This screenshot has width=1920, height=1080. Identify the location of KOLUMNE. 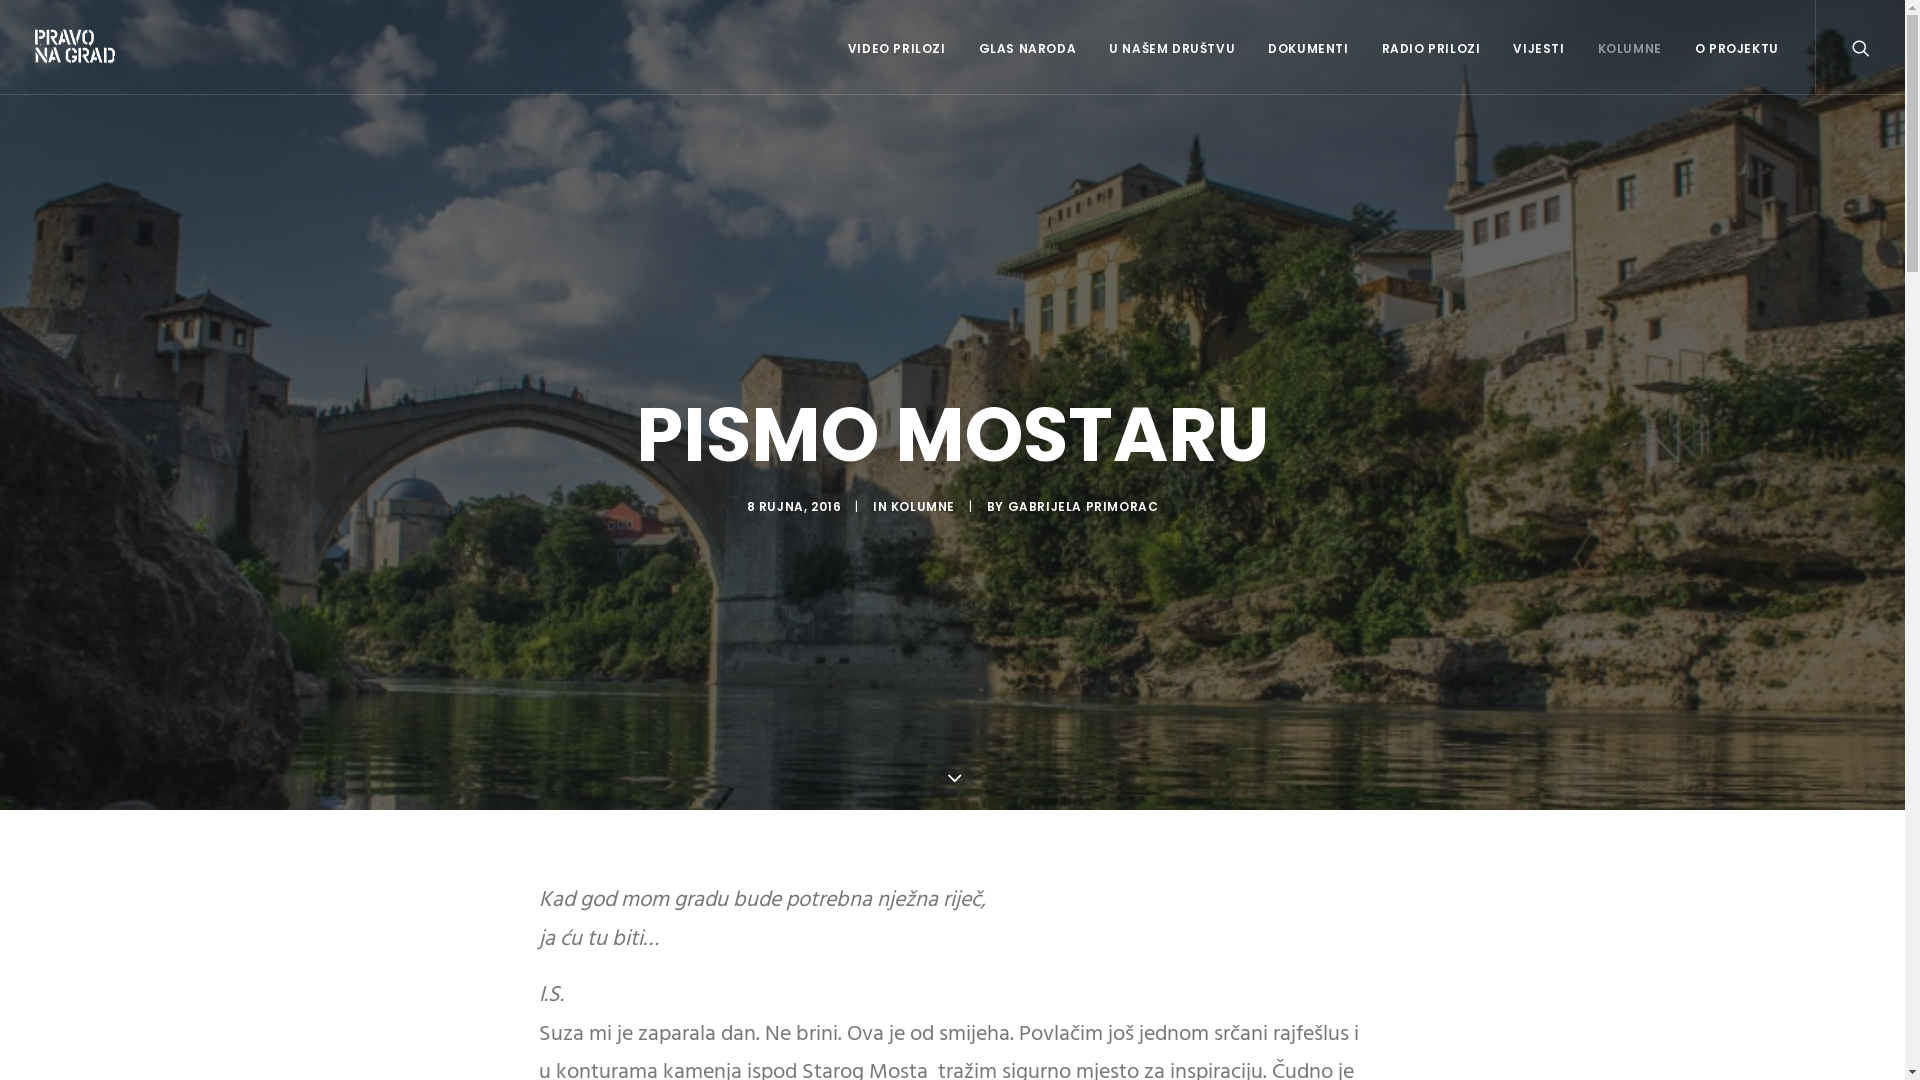
(923, 506).